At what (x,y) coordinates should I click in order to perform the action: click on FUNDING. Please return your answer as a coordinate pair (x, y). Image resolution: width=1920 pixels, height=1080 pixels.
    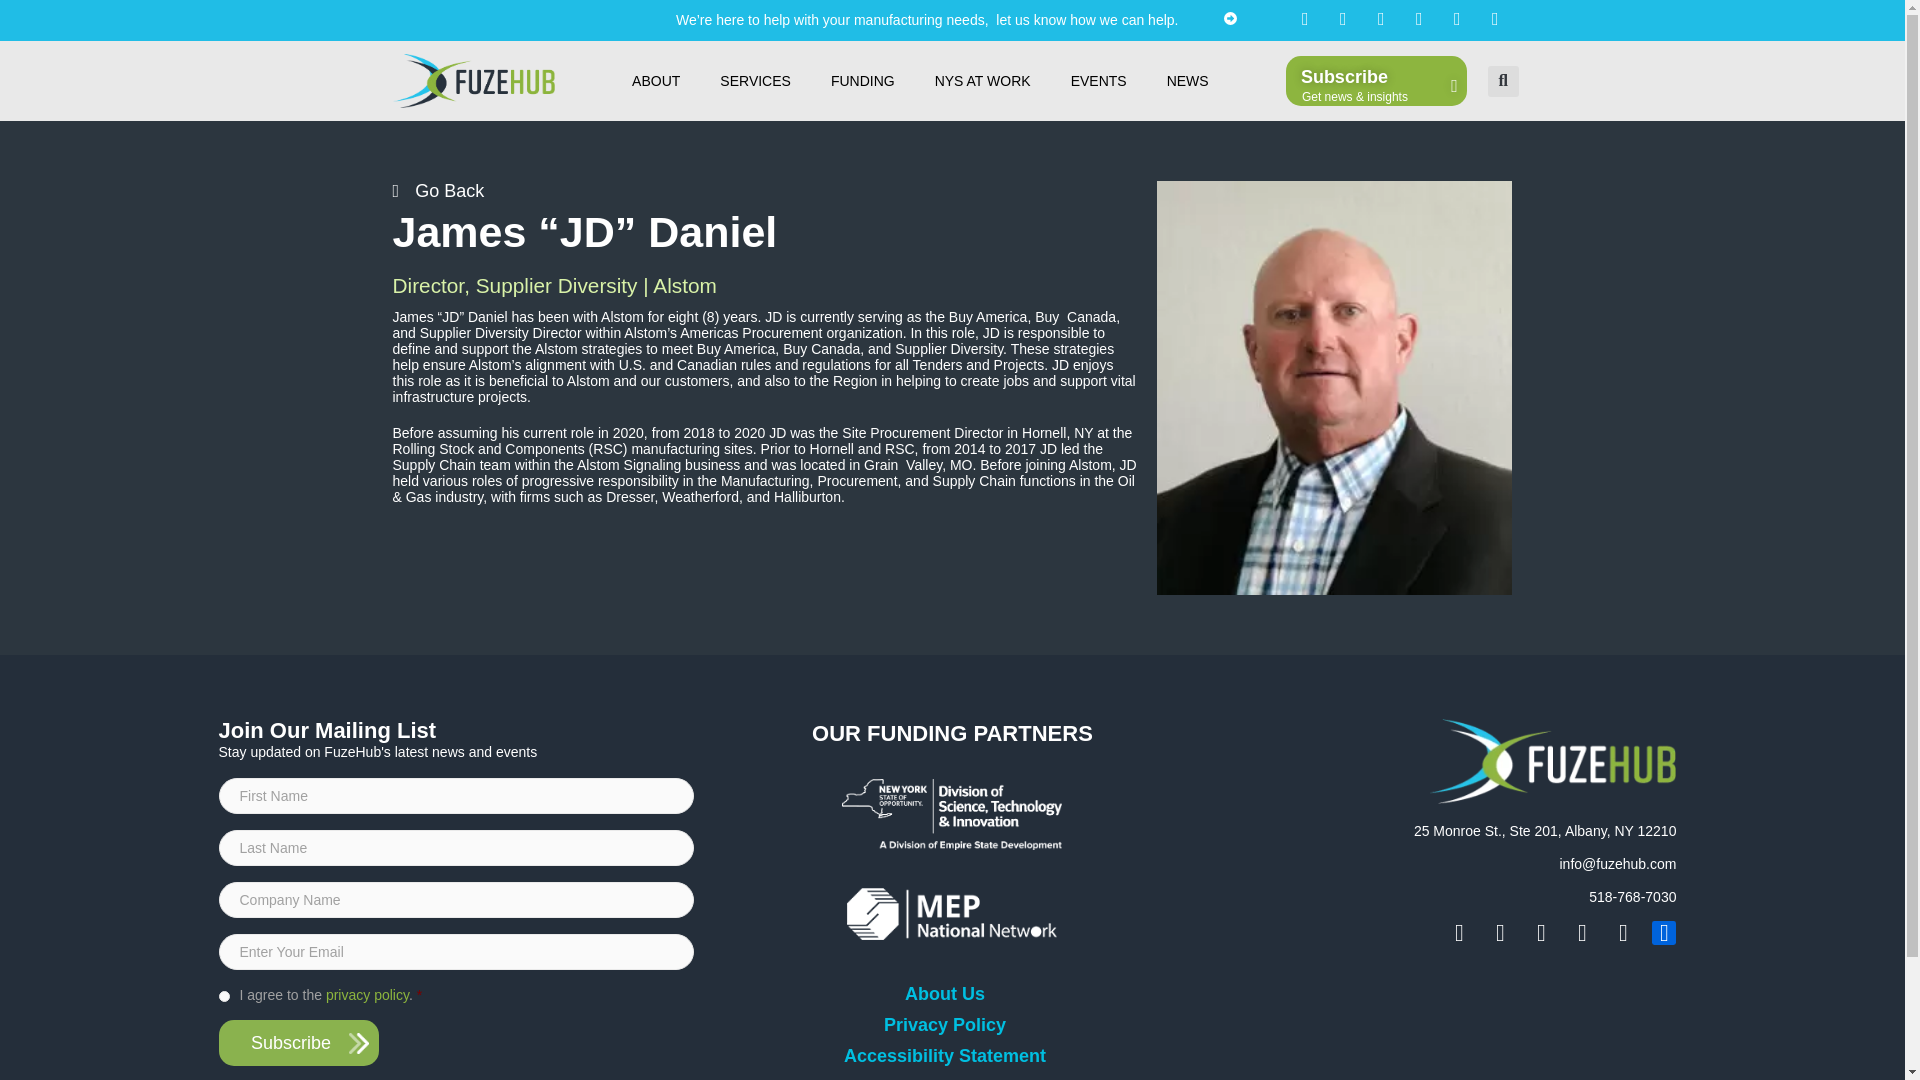
    Looking at the image, I should click on (862, 80).